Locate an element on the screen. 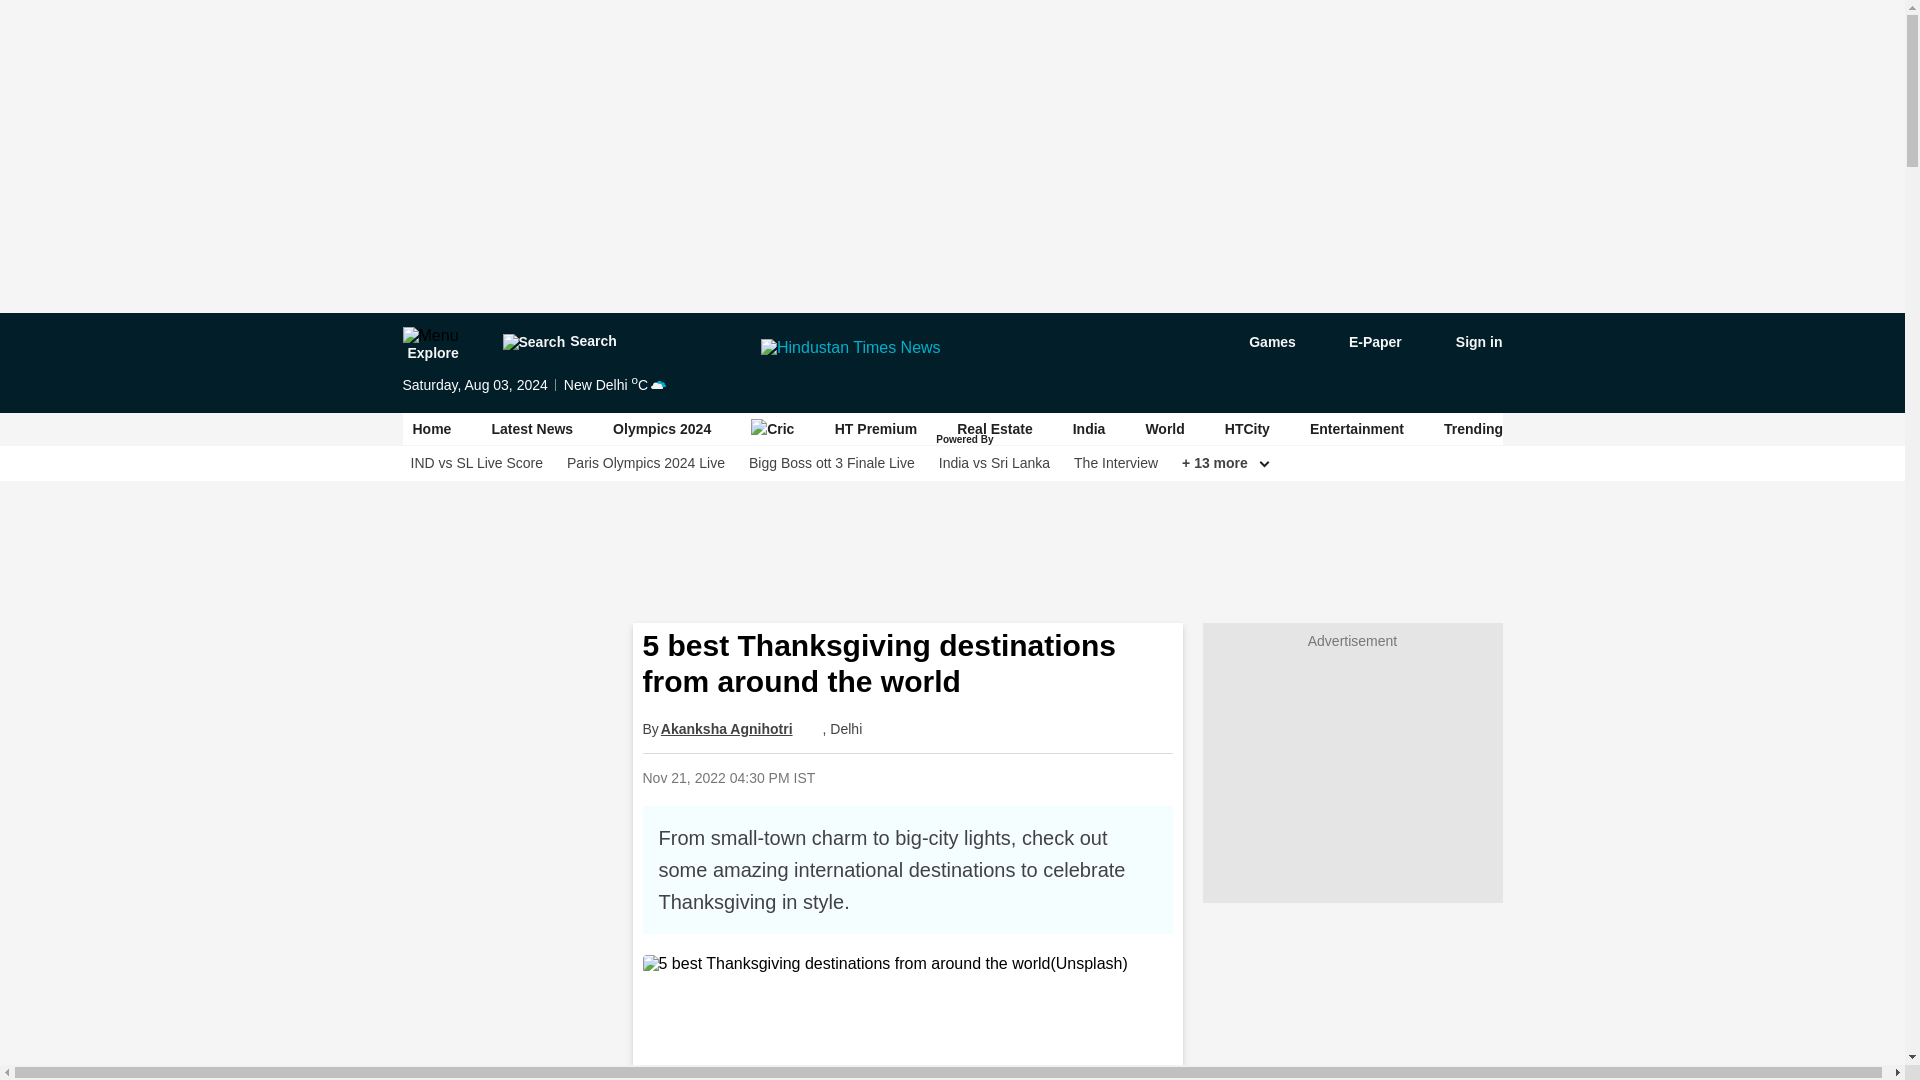  Latest News is located at coordinates (532, 429).